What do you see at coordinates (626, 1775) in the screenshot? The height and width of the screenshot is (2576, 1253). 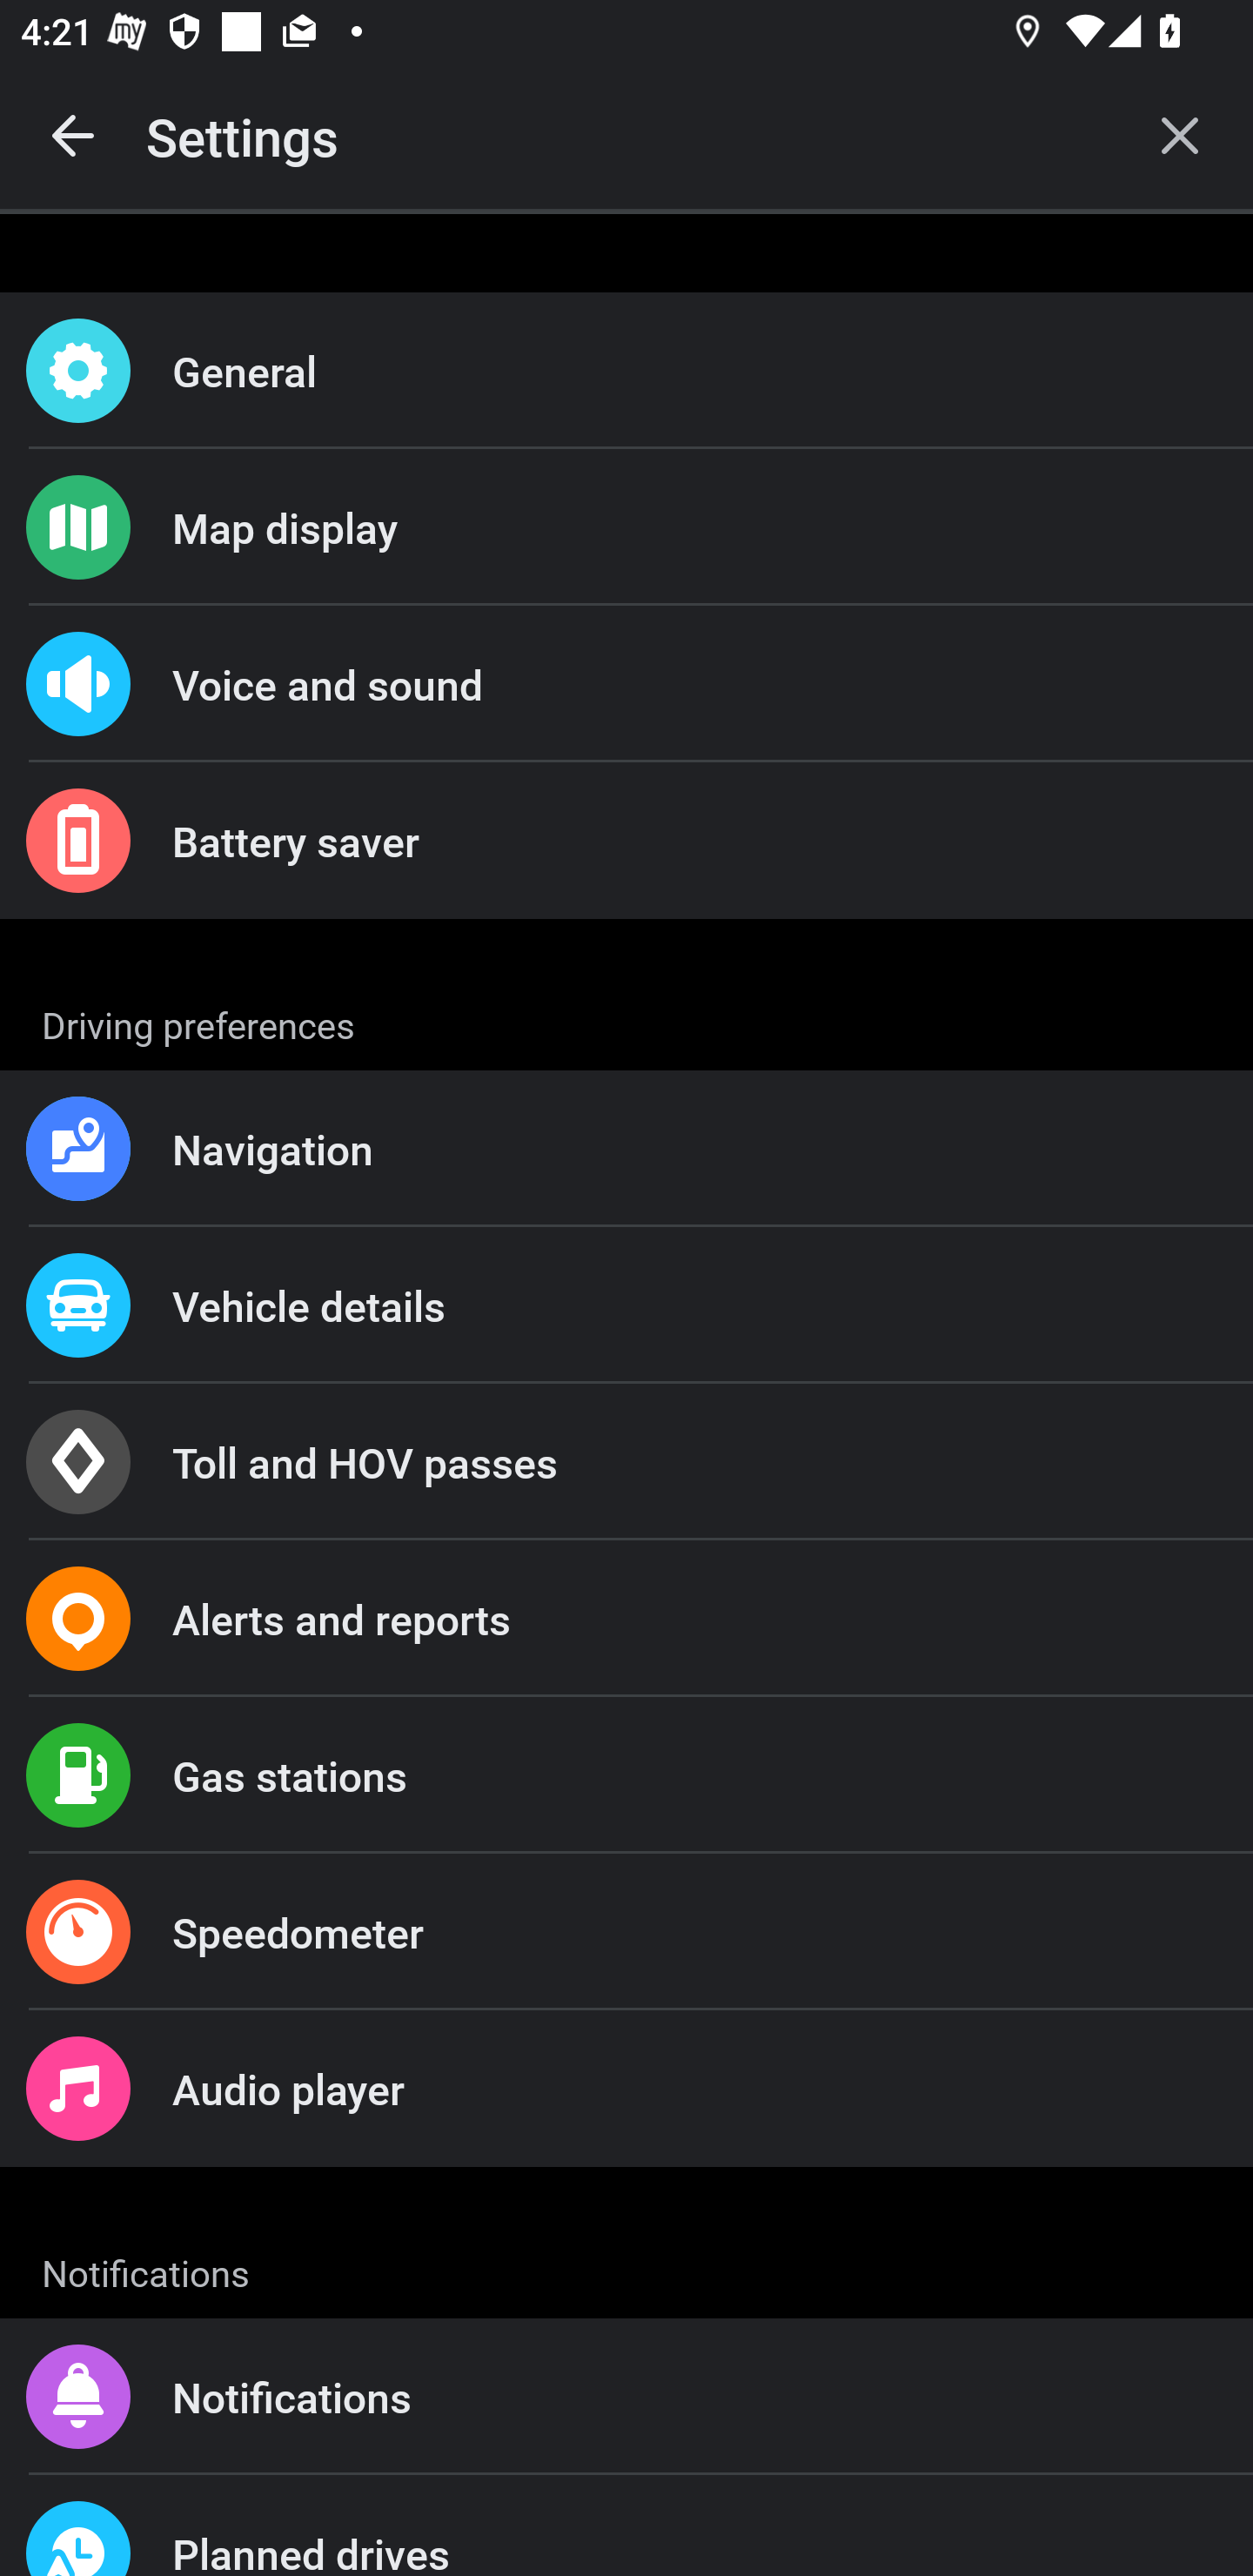 I see `Gas stations` at bounding box center [626, 1775].